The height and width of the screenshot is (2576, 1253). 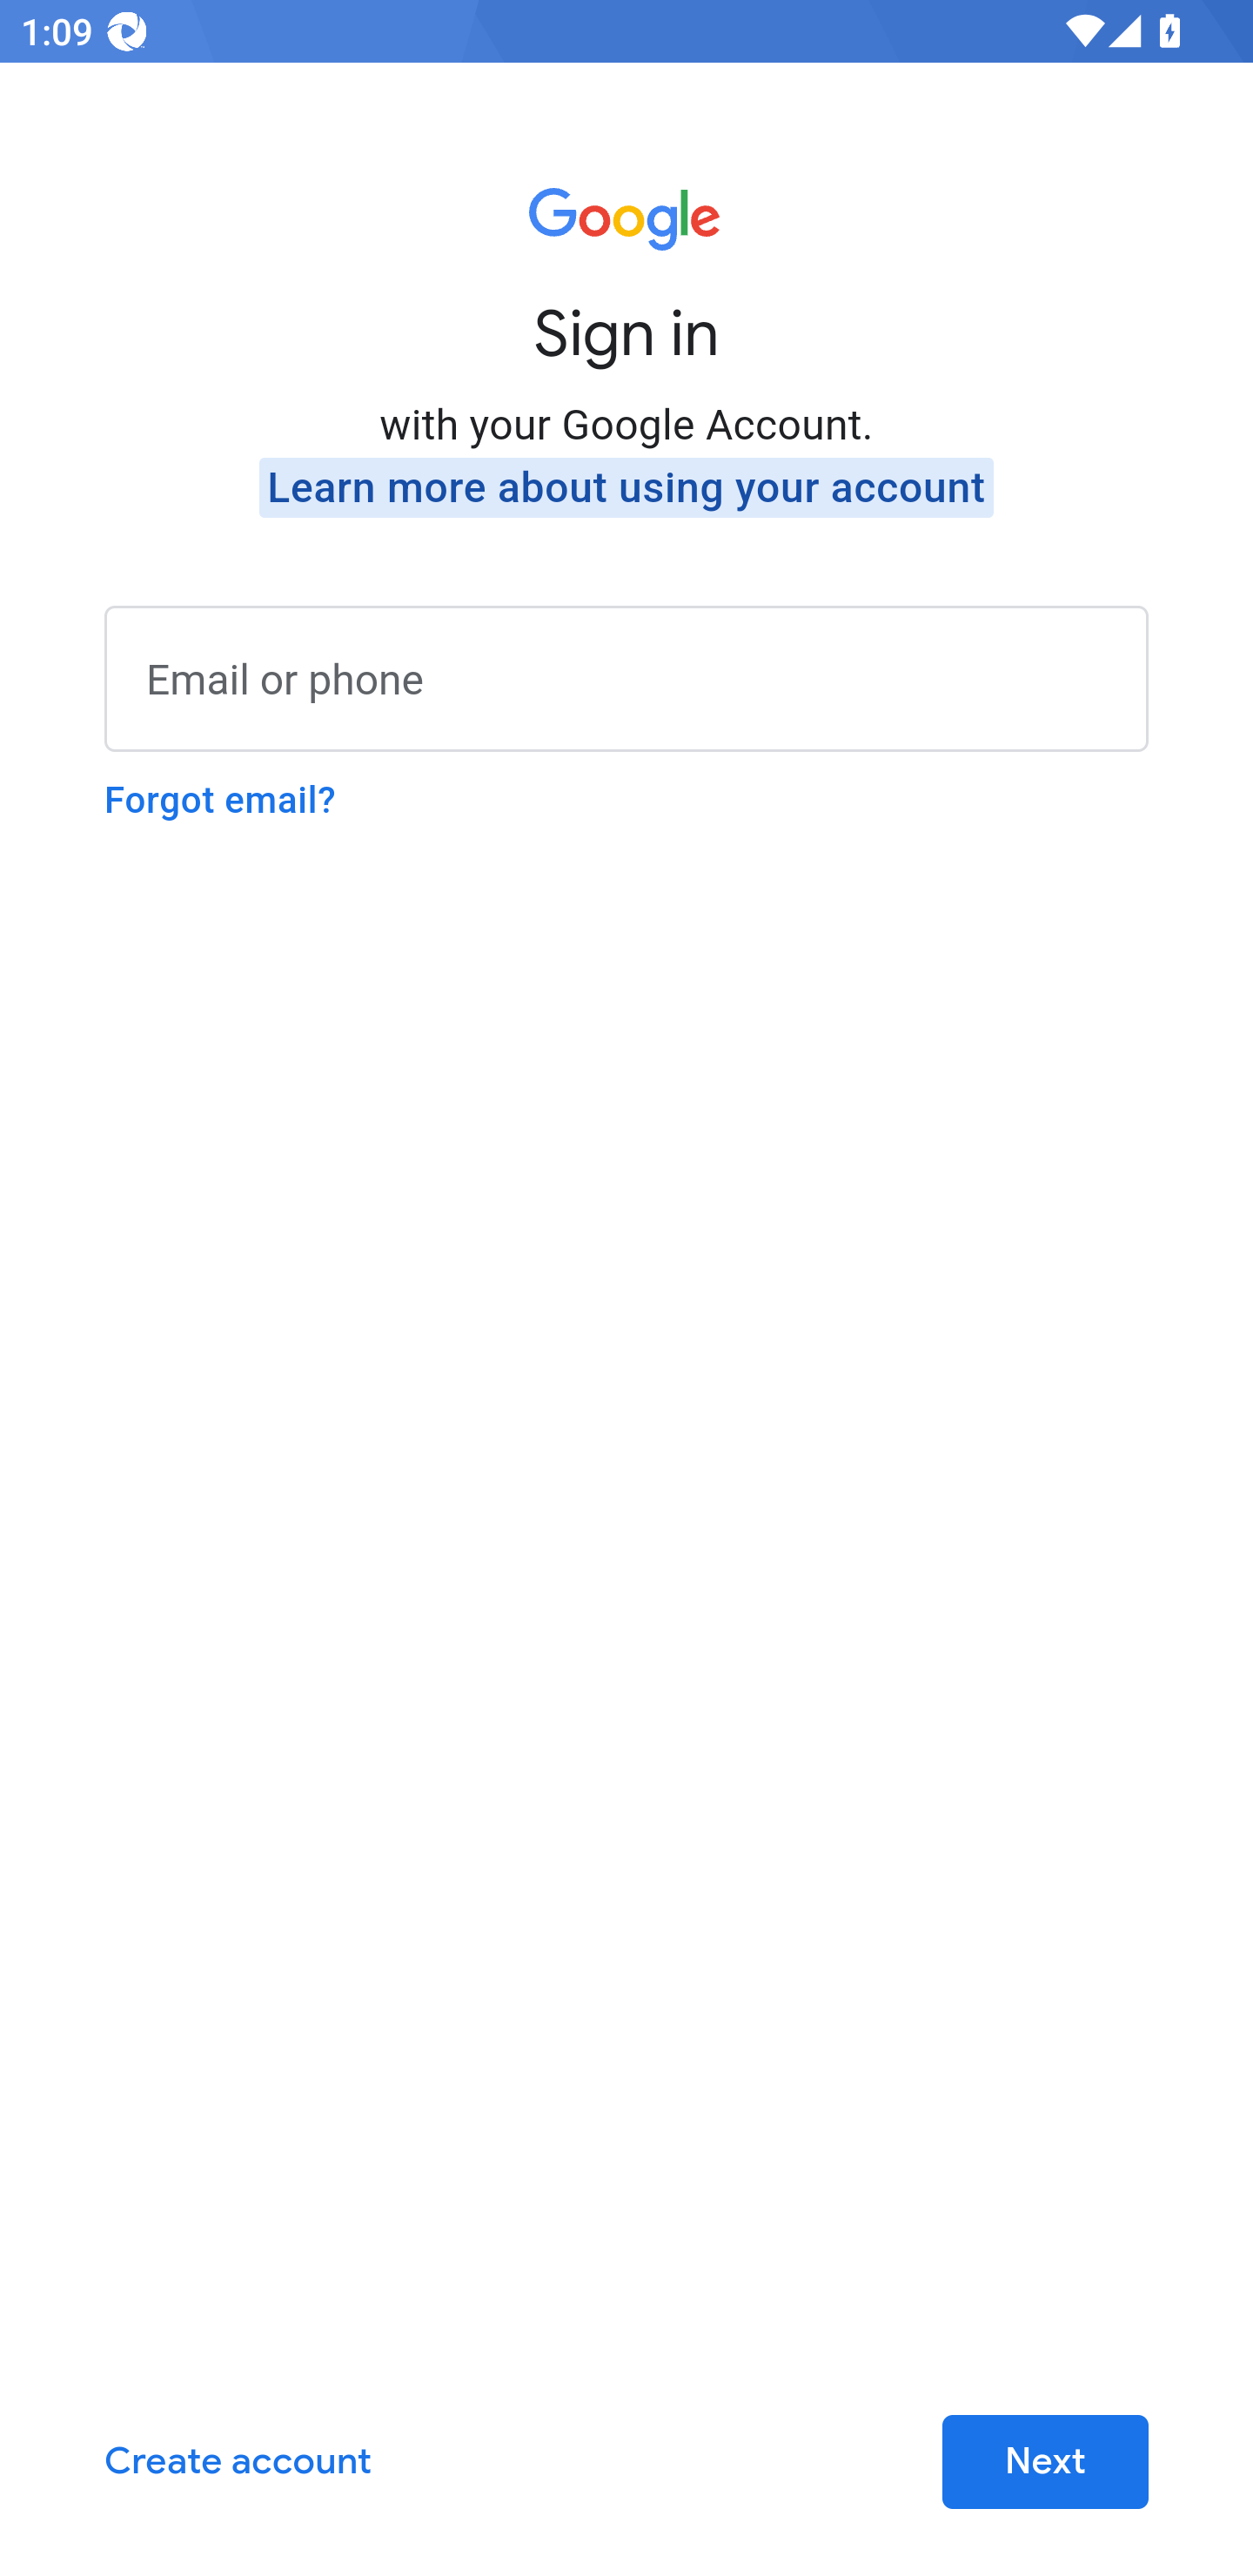 I want to click on Next, so click(x=1044, y=2463).